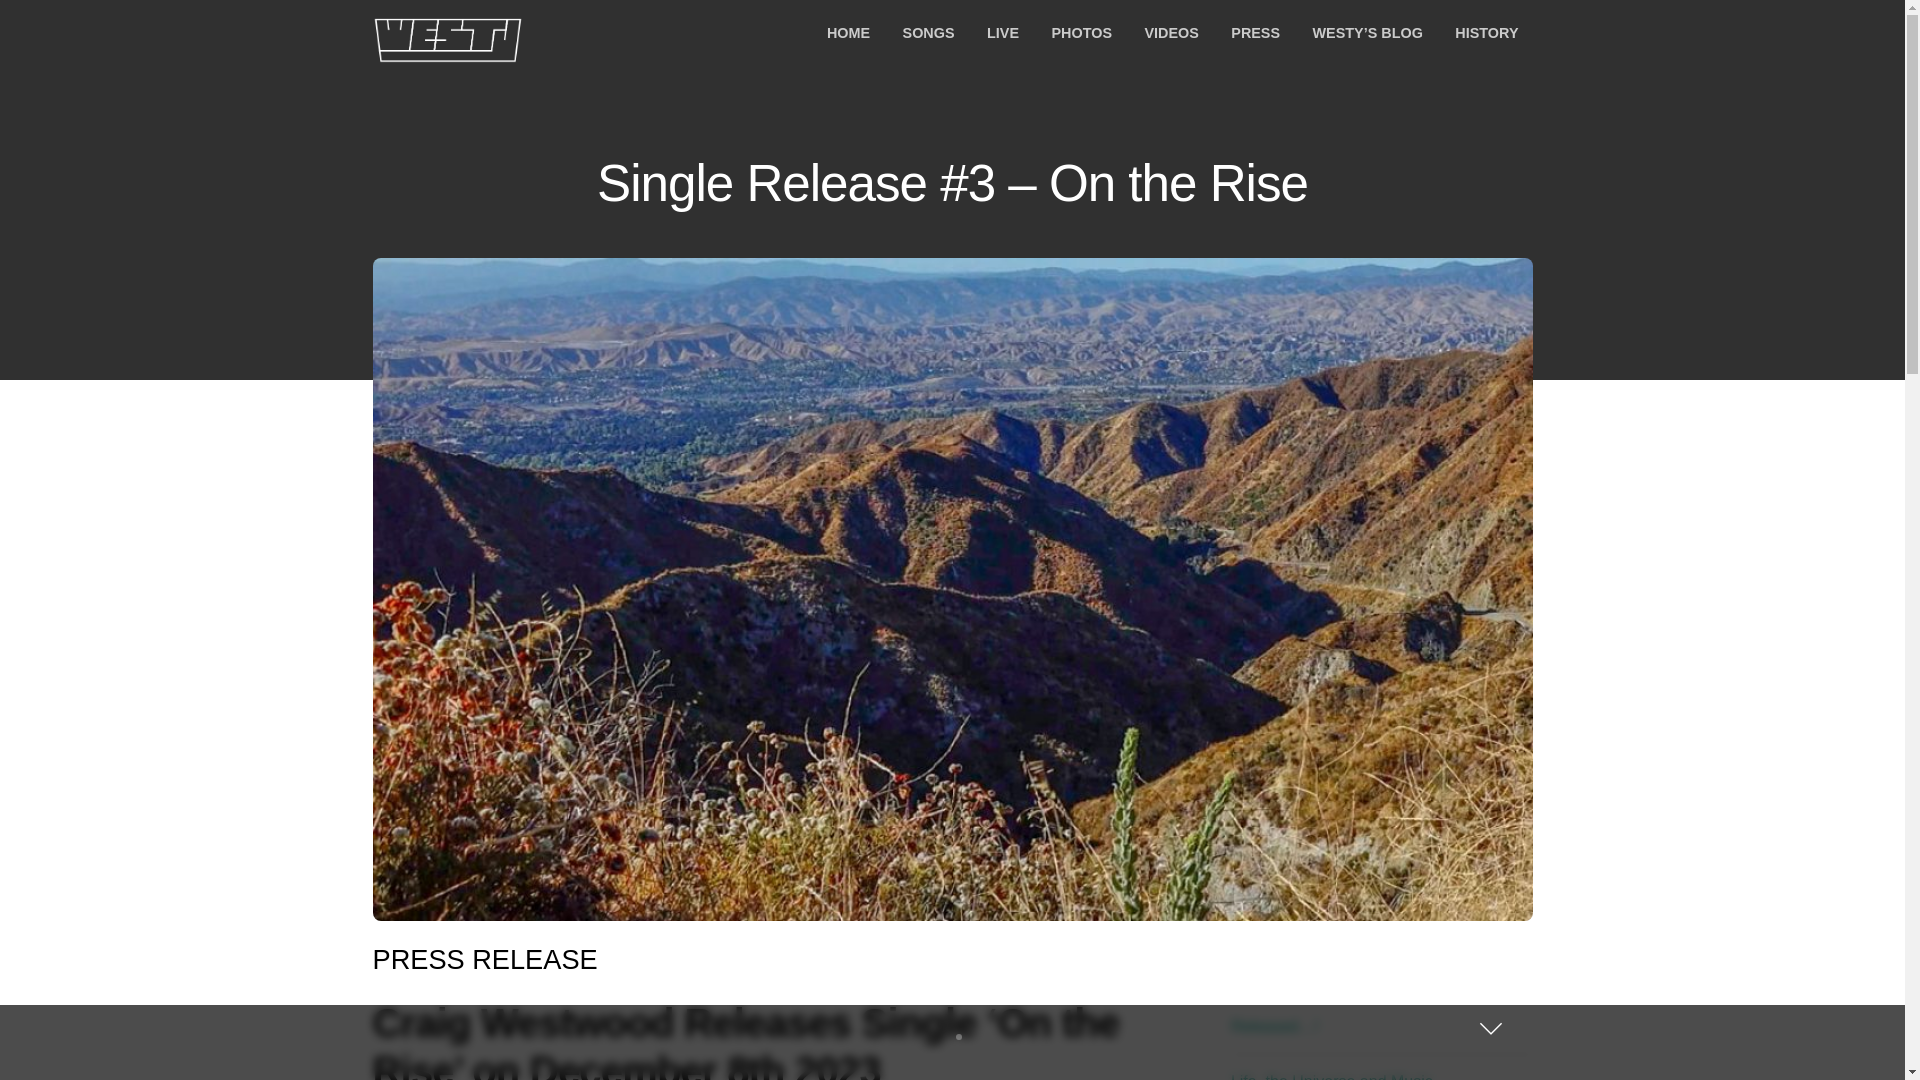 This screenshot has height=1080, width=1920. I want to click on Collapse player, so click(1490, 1028).